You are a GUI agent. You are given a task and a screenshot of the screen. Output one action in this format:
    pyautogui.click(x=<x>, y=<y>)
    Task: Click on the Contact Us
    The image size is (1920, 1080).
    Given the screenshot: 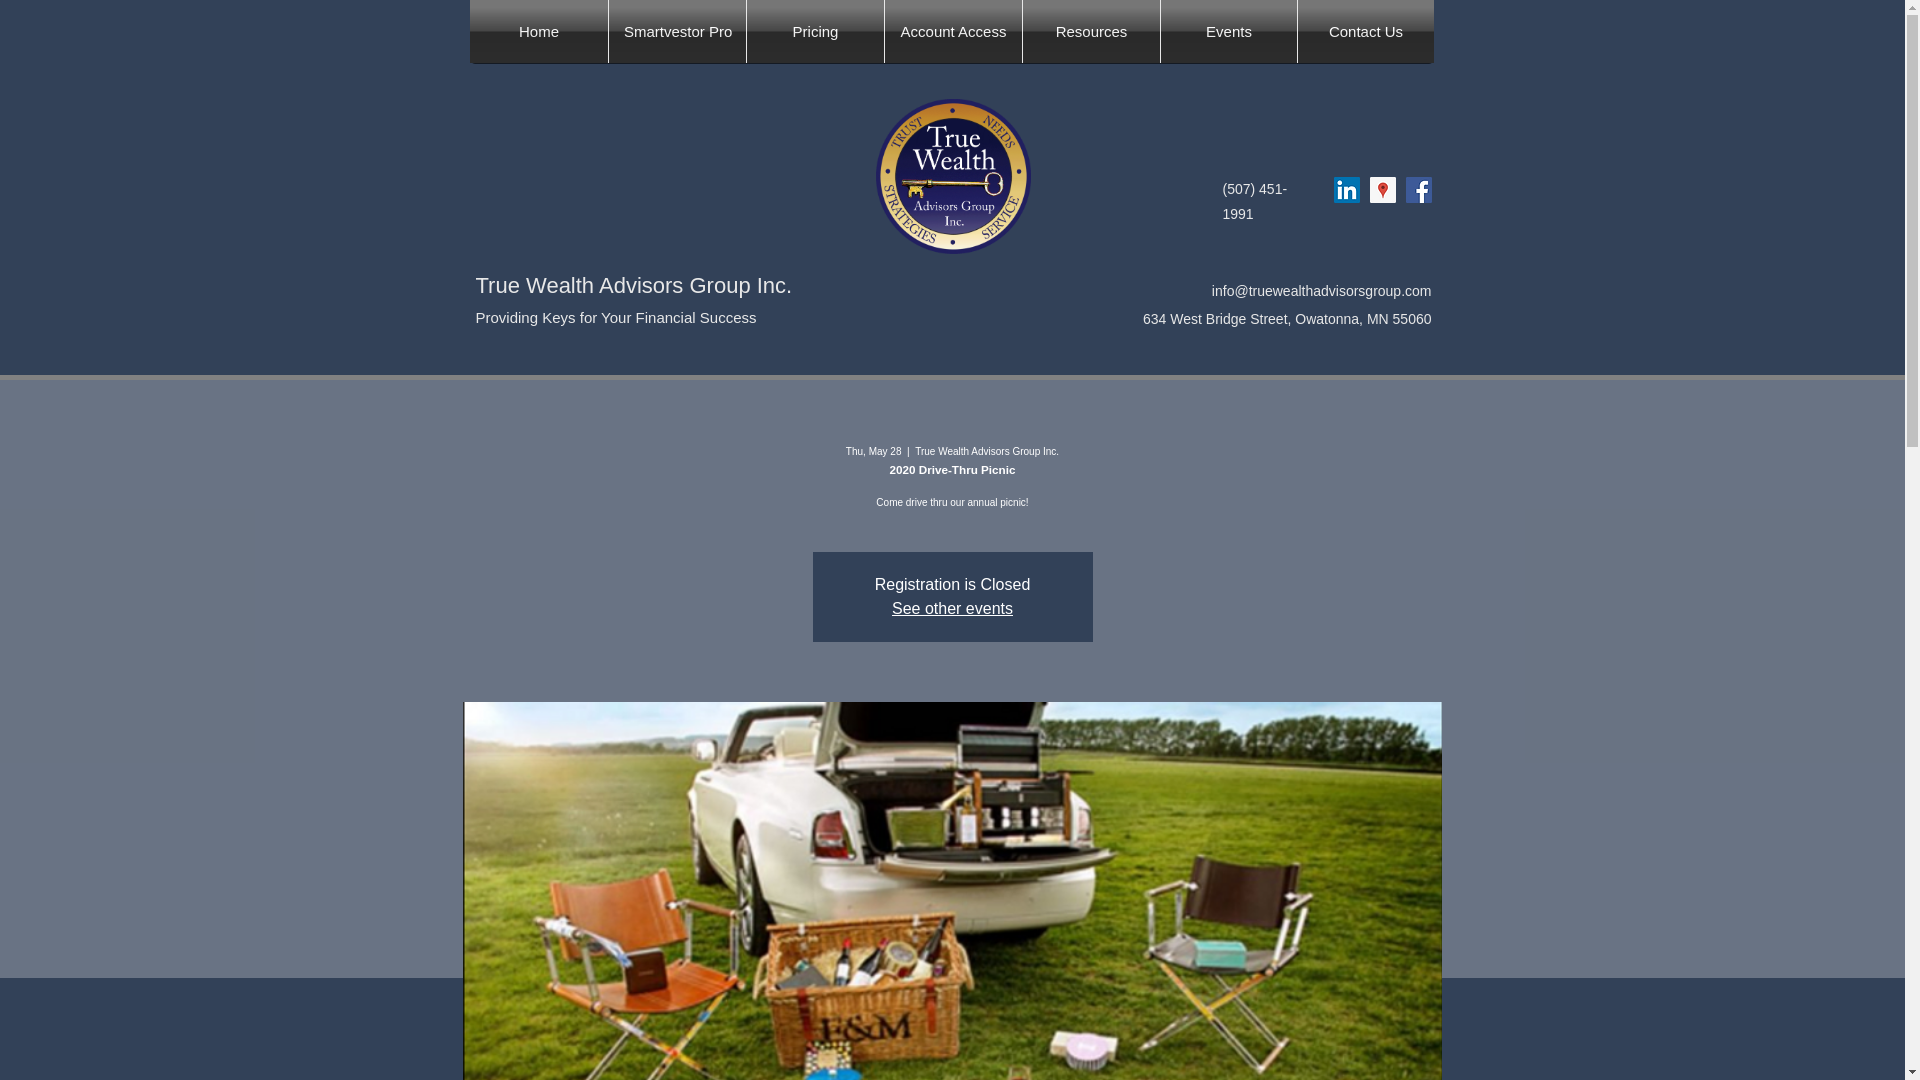 What is the action you would take?
    pyautogui.click(x=1366, y=31)
    